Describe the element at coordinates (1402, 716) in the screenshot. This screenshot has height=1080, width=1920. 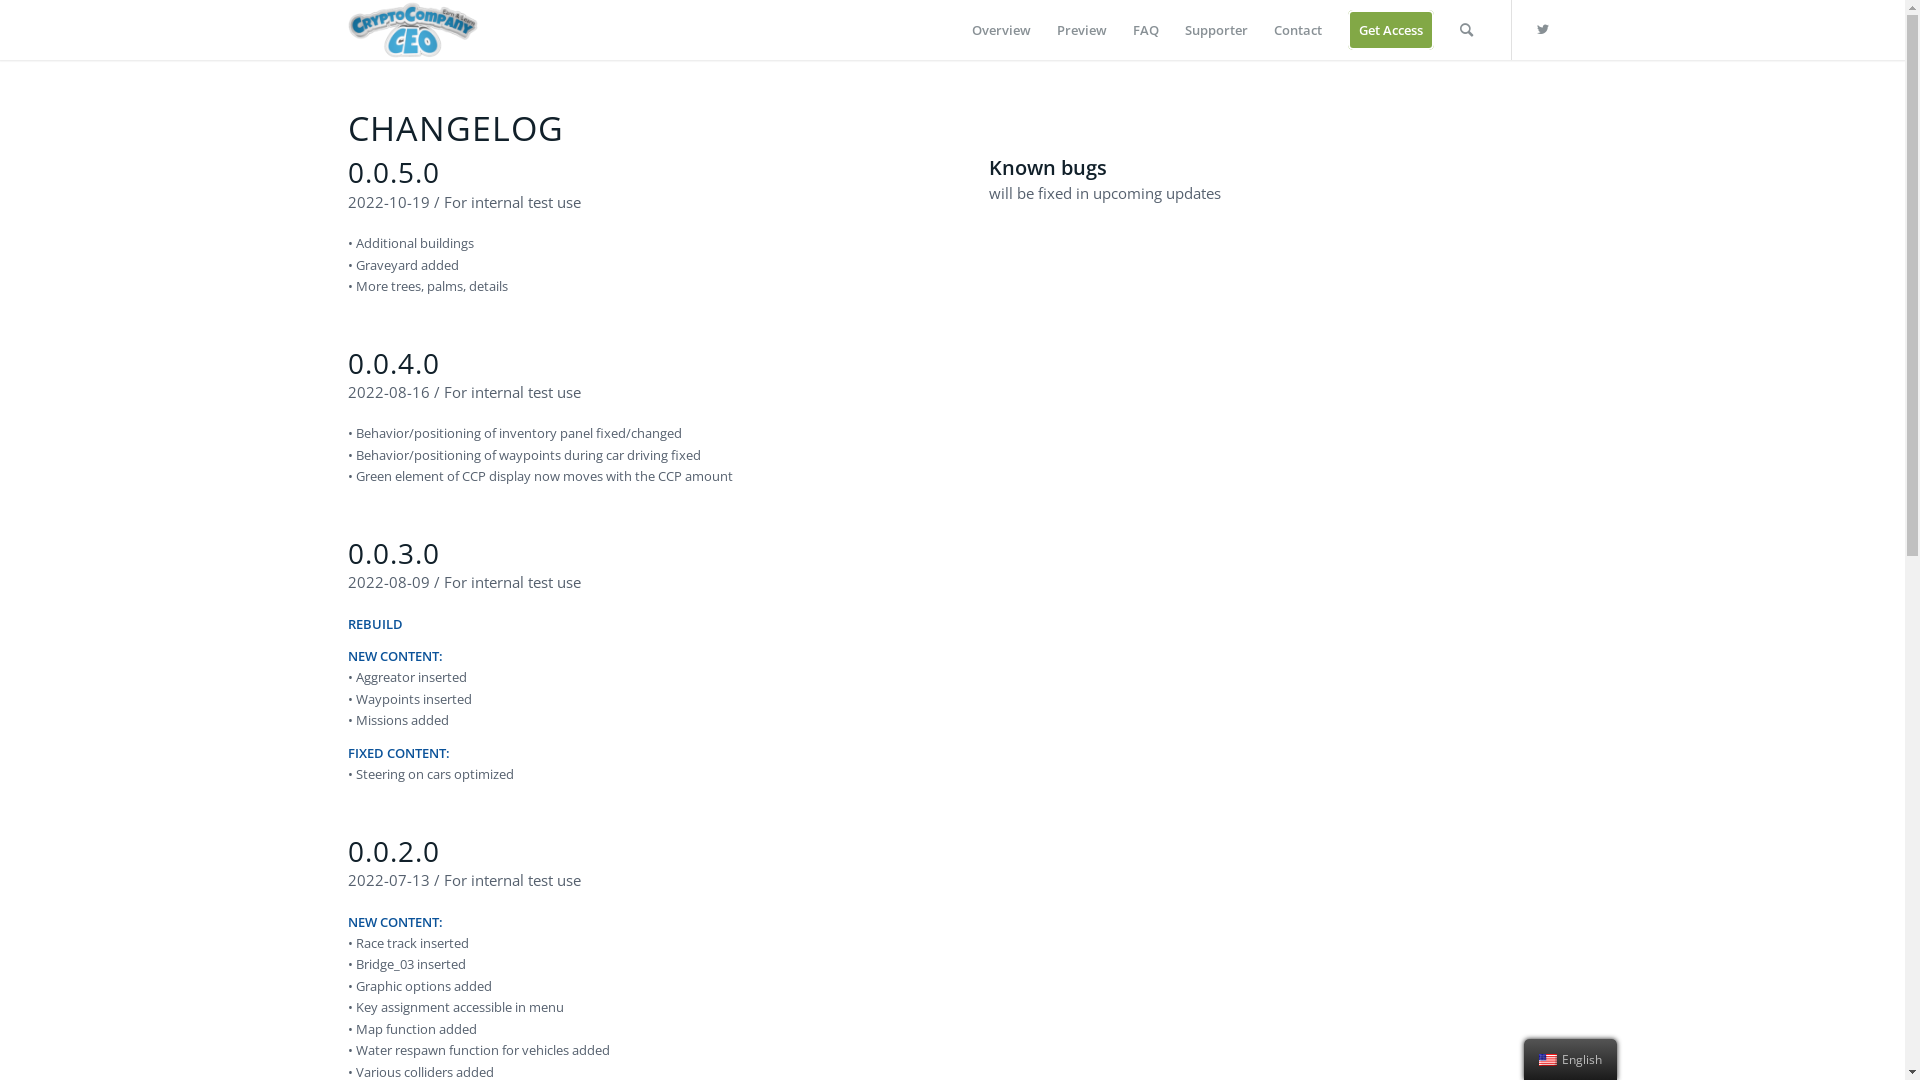
I see `on our blog` at that location.